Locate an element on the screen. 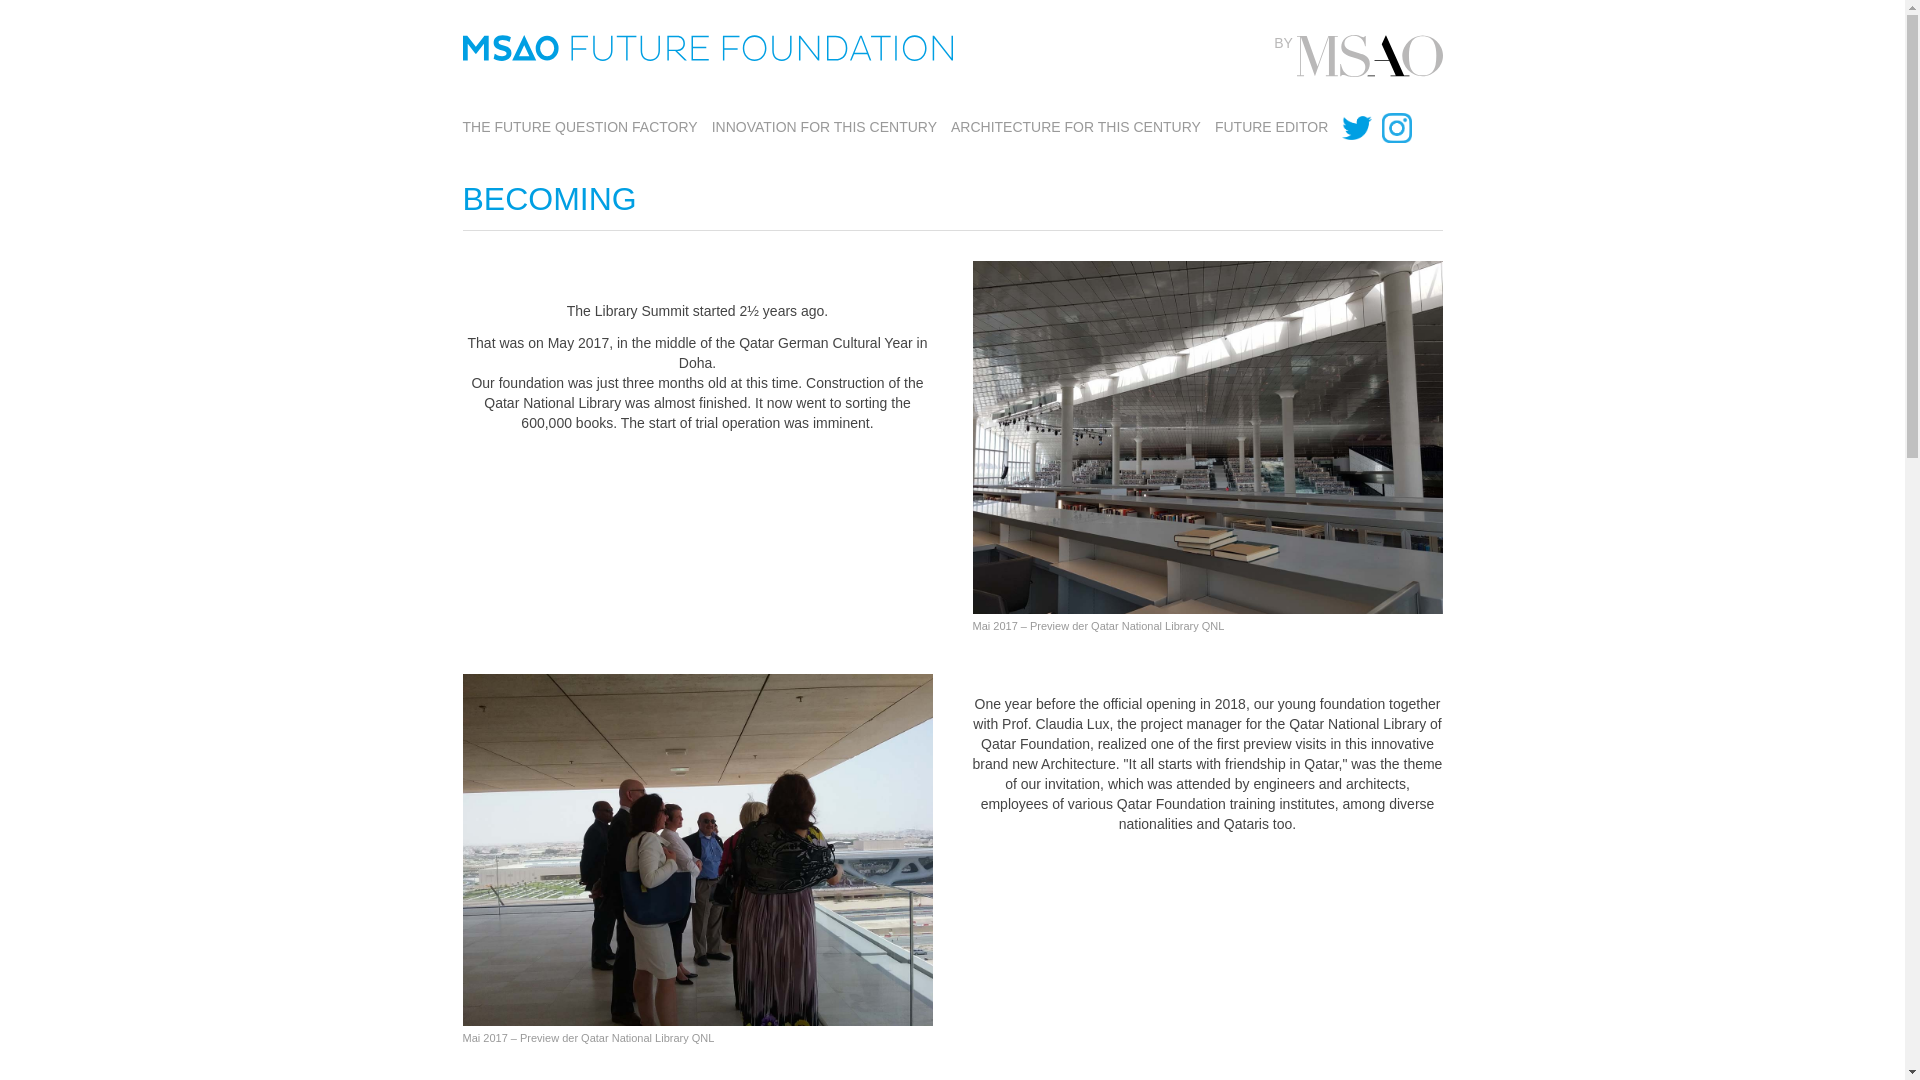 The height and width of the screenshot is (1080, 1920). ARCHITECTURE FOR THIS CENTURY is located at coordinates (1076, 127).